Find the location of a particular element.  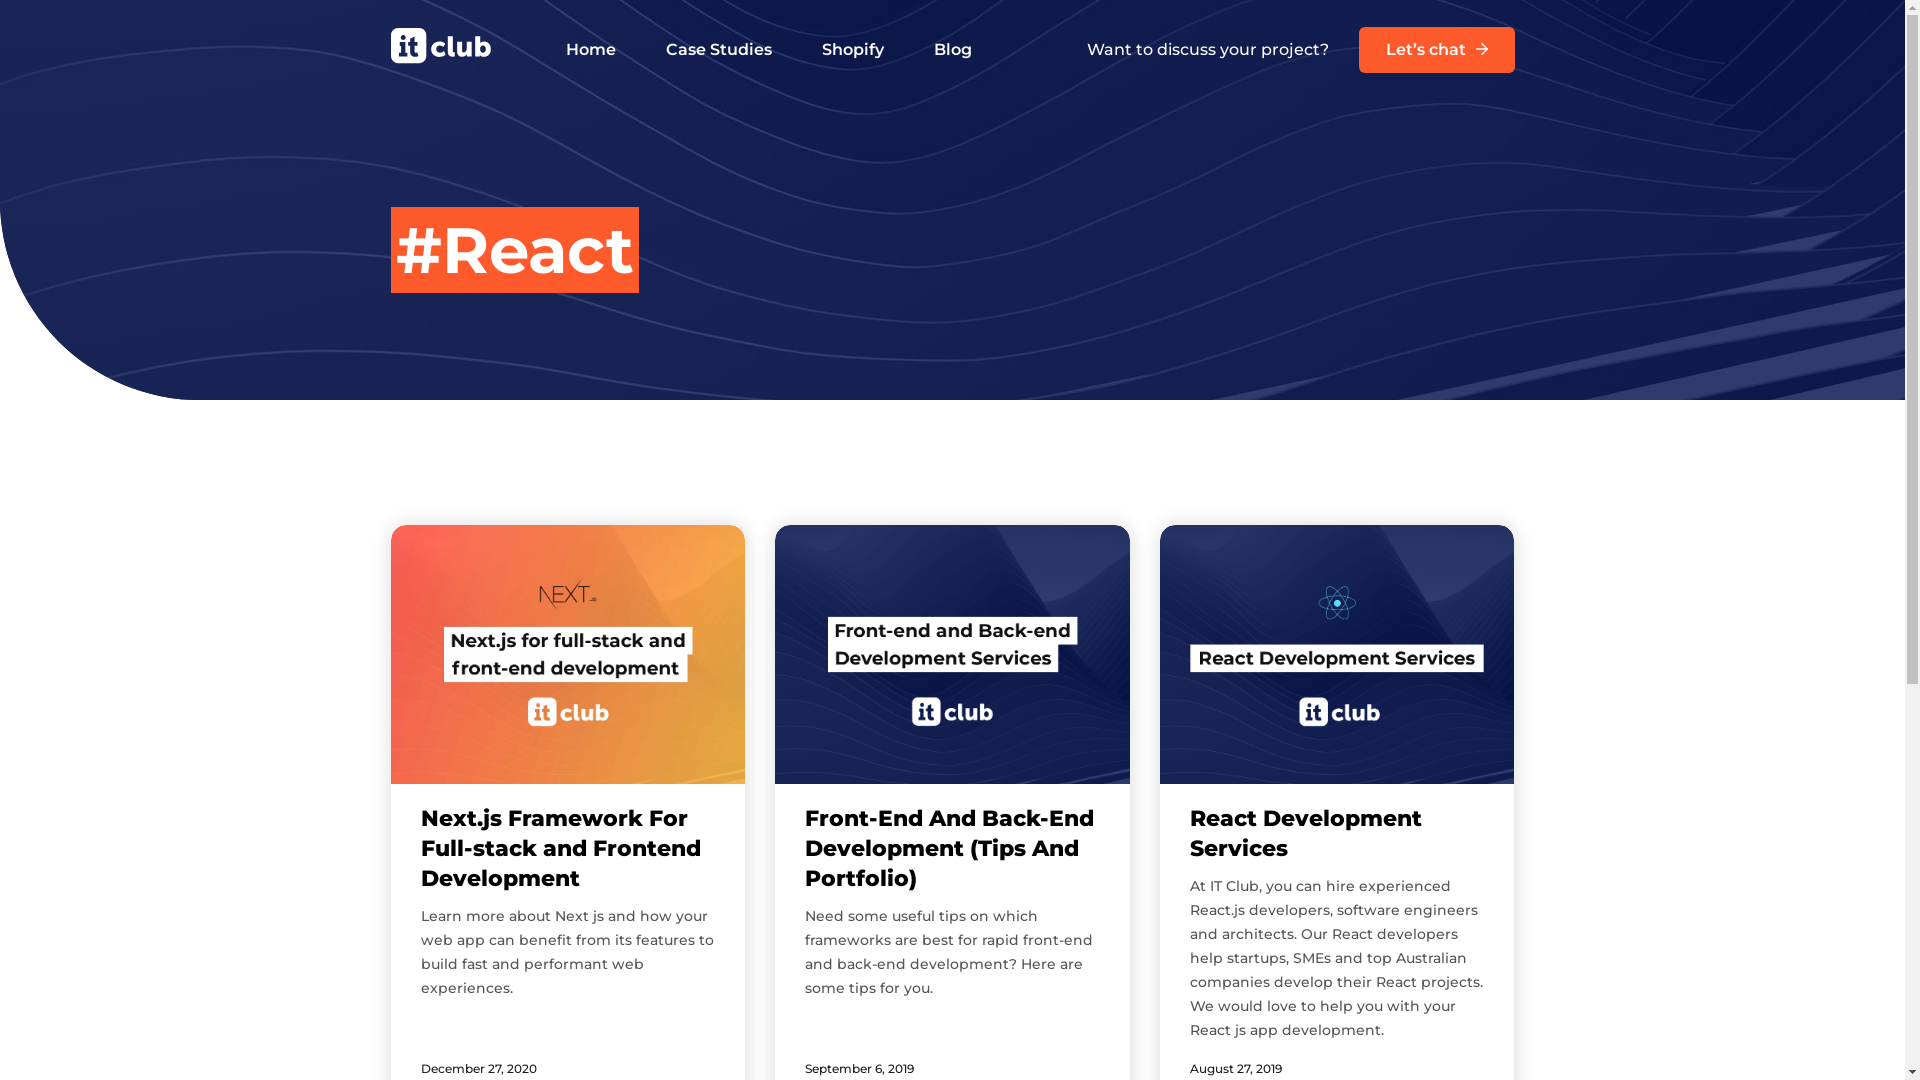

Next.js Framework For Full-stack and Frontend Development is located at coordinates (560, 848).